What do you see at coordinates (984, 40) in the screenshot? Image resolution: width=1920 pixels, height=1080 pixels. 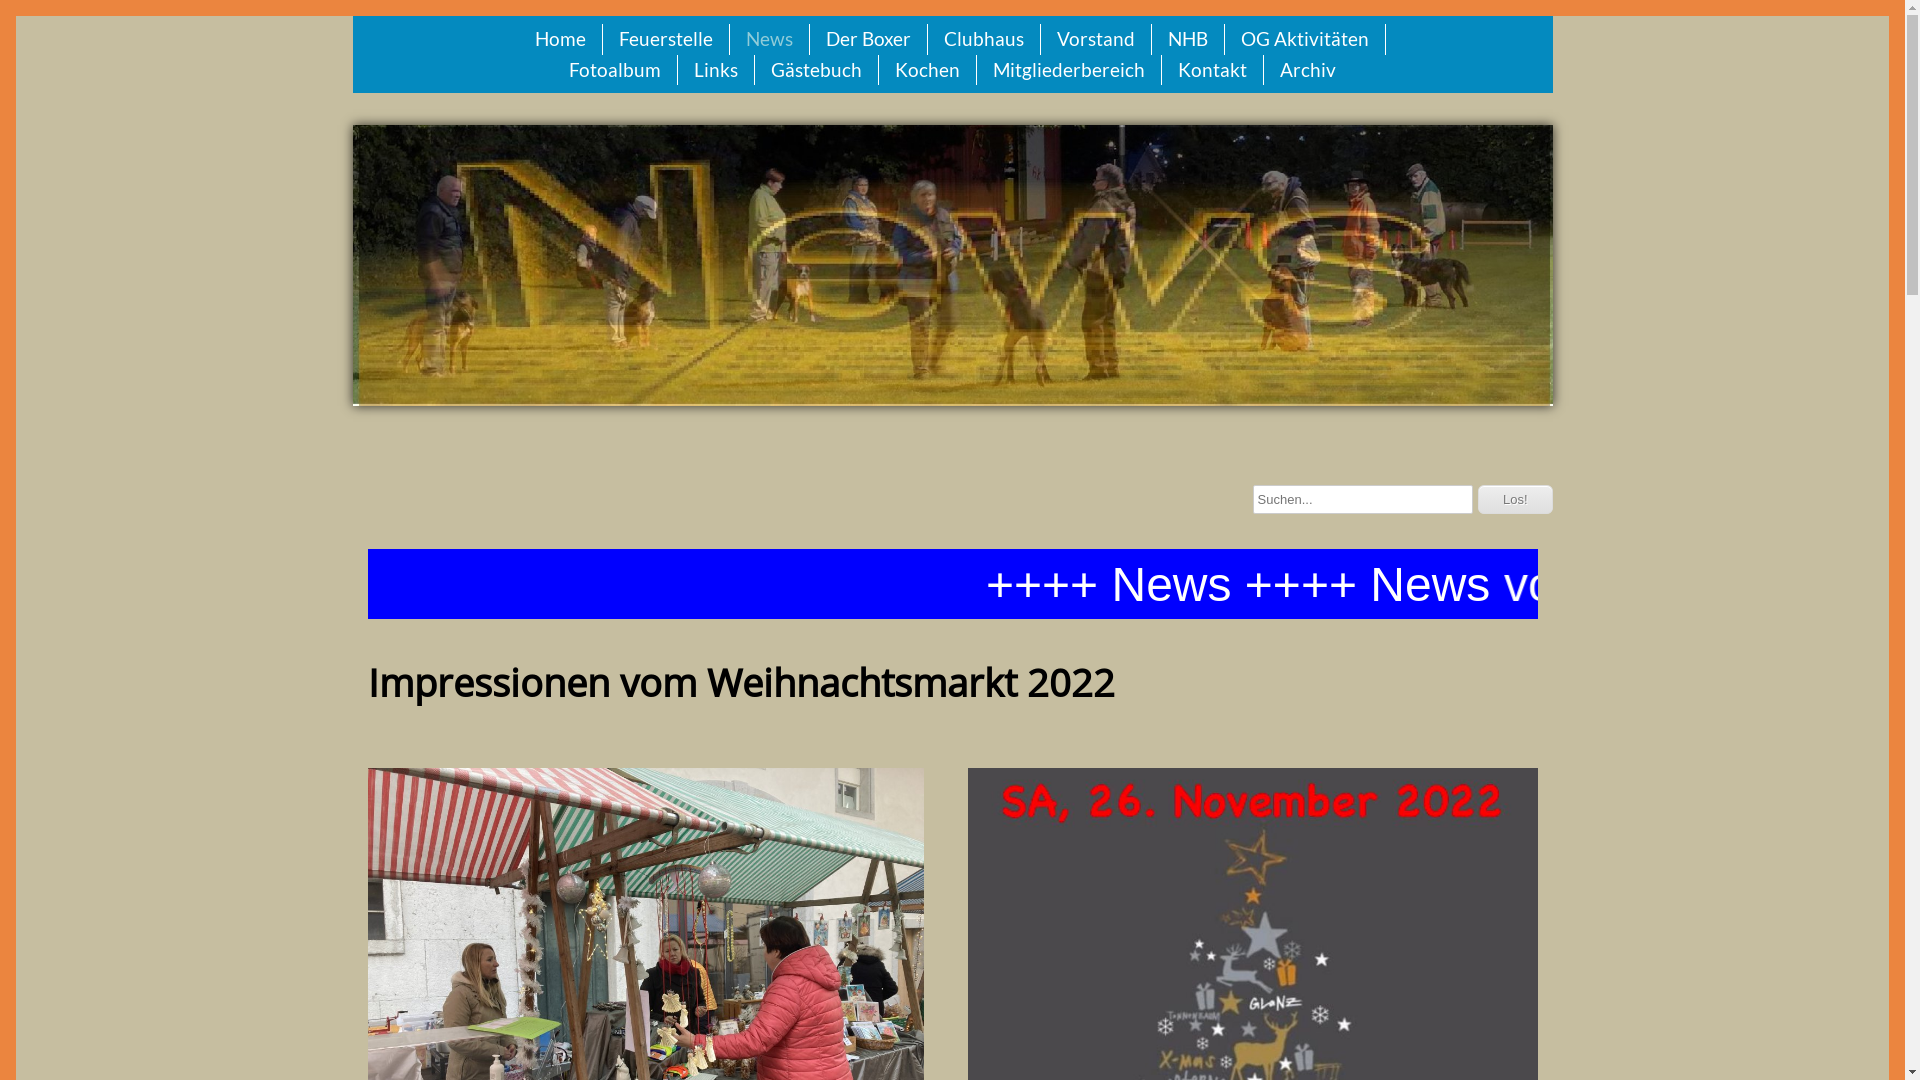 I see `Clubhaus` at bounding box center [984, 40].